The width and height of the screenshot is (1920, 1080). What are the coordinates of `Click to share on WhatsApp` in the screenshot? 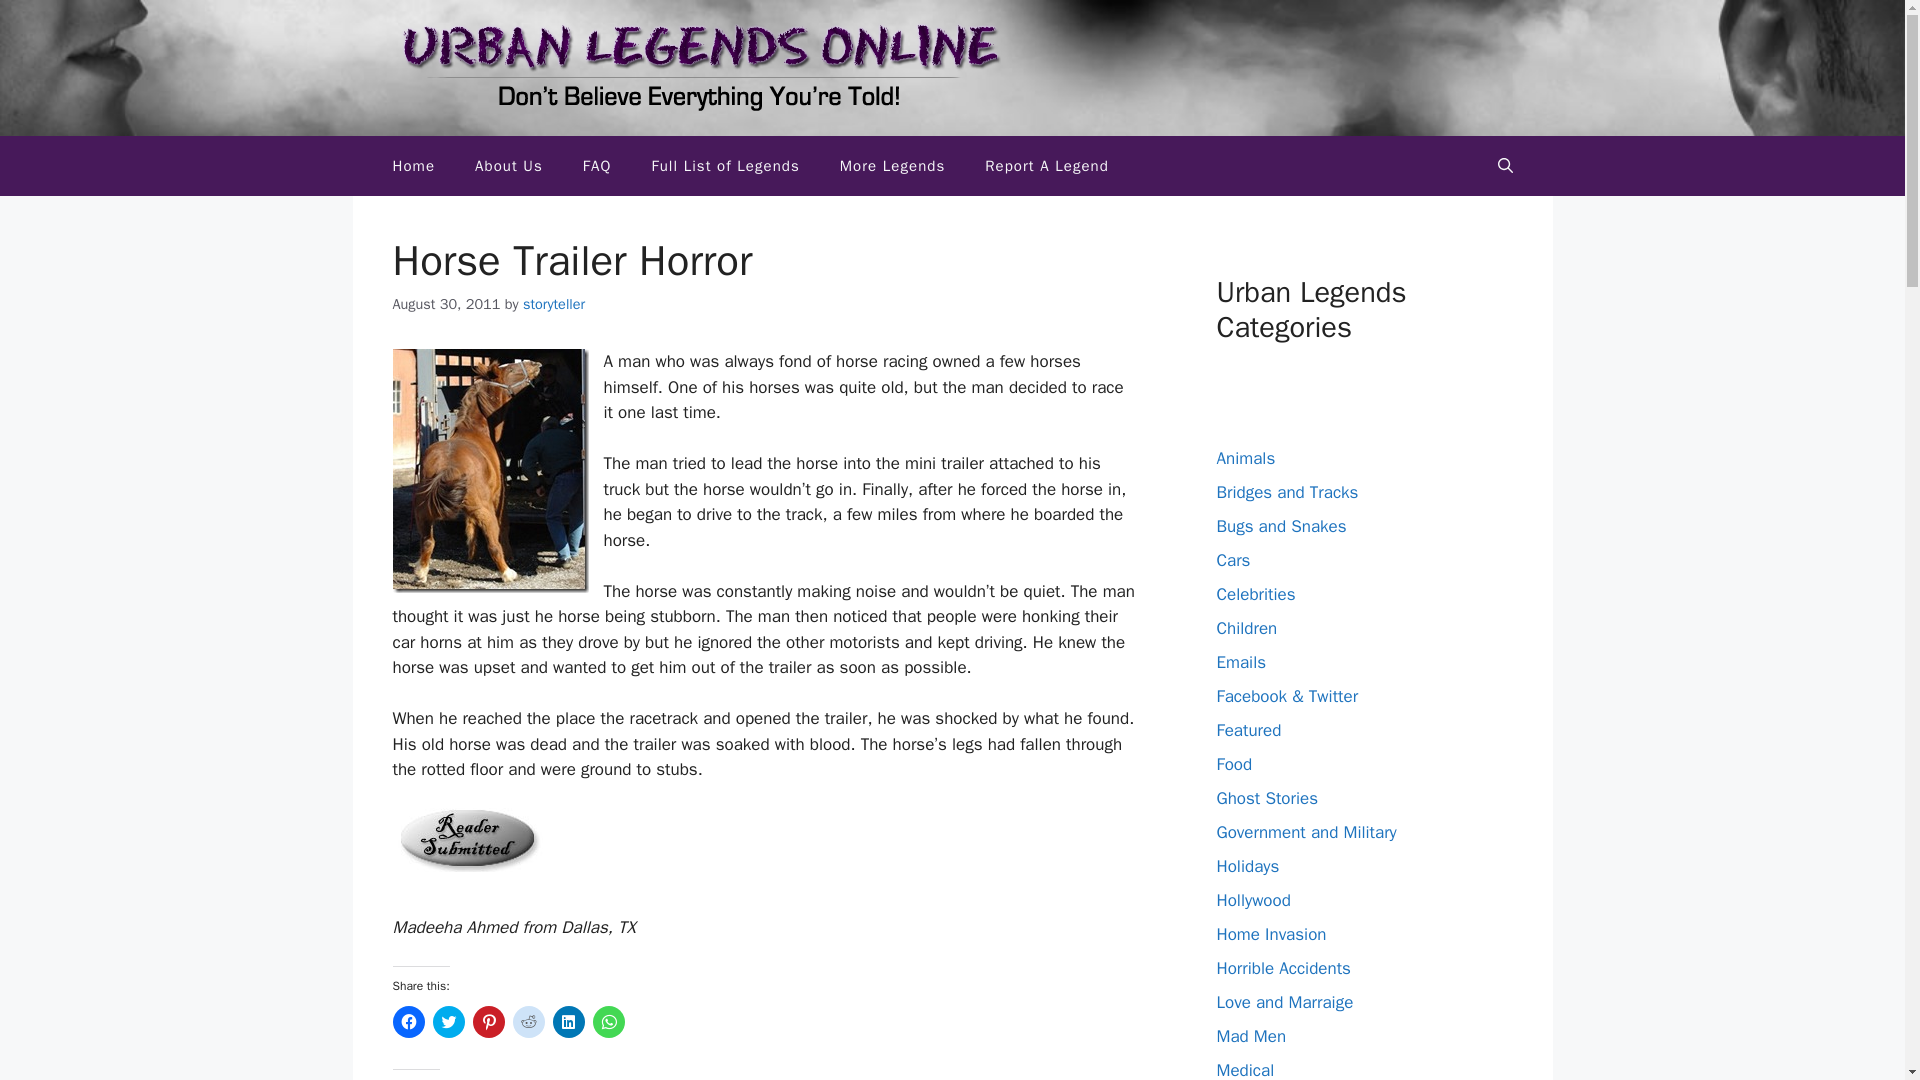 It's located at (608, 1021).